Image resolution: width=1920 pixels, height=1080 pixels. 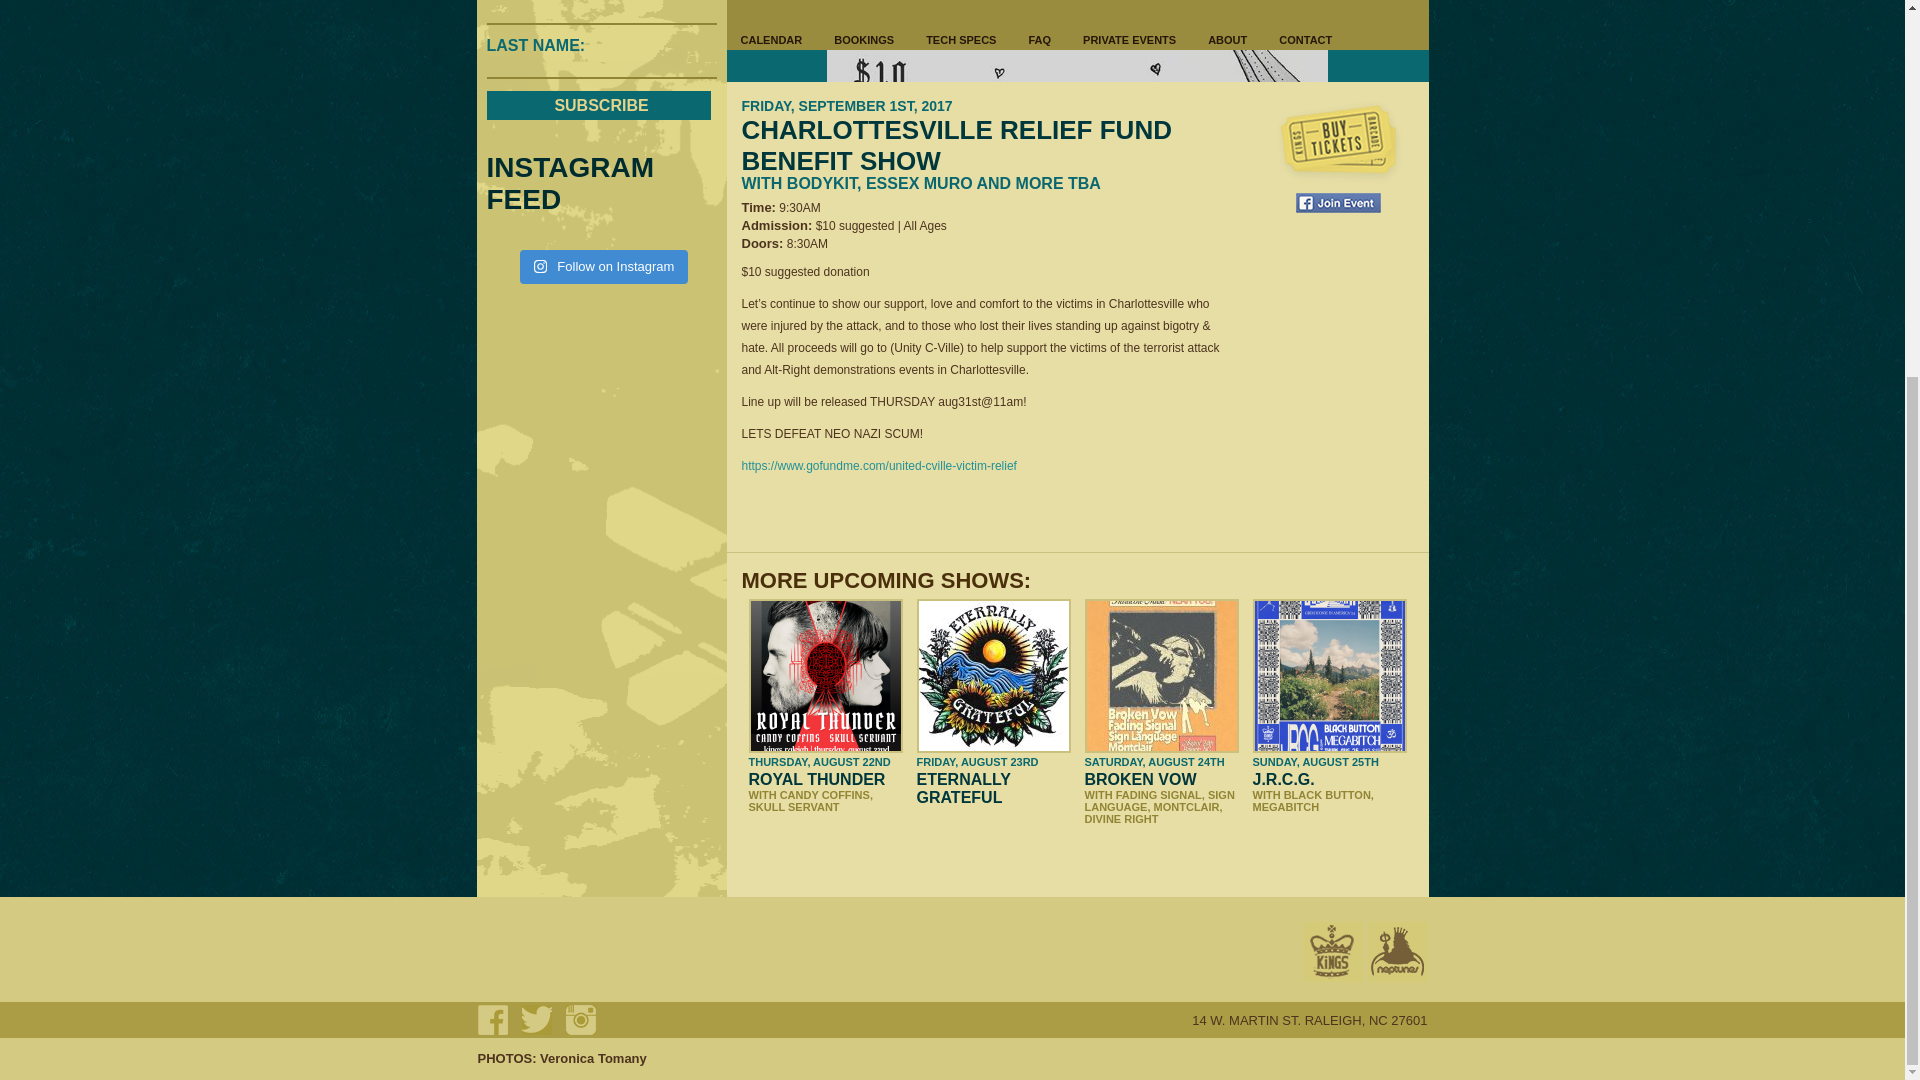 What do you see at coordinates (1398, 952) in the screenshot?
I see `Neptune's Parlour` at bounding box center [1398, 952].